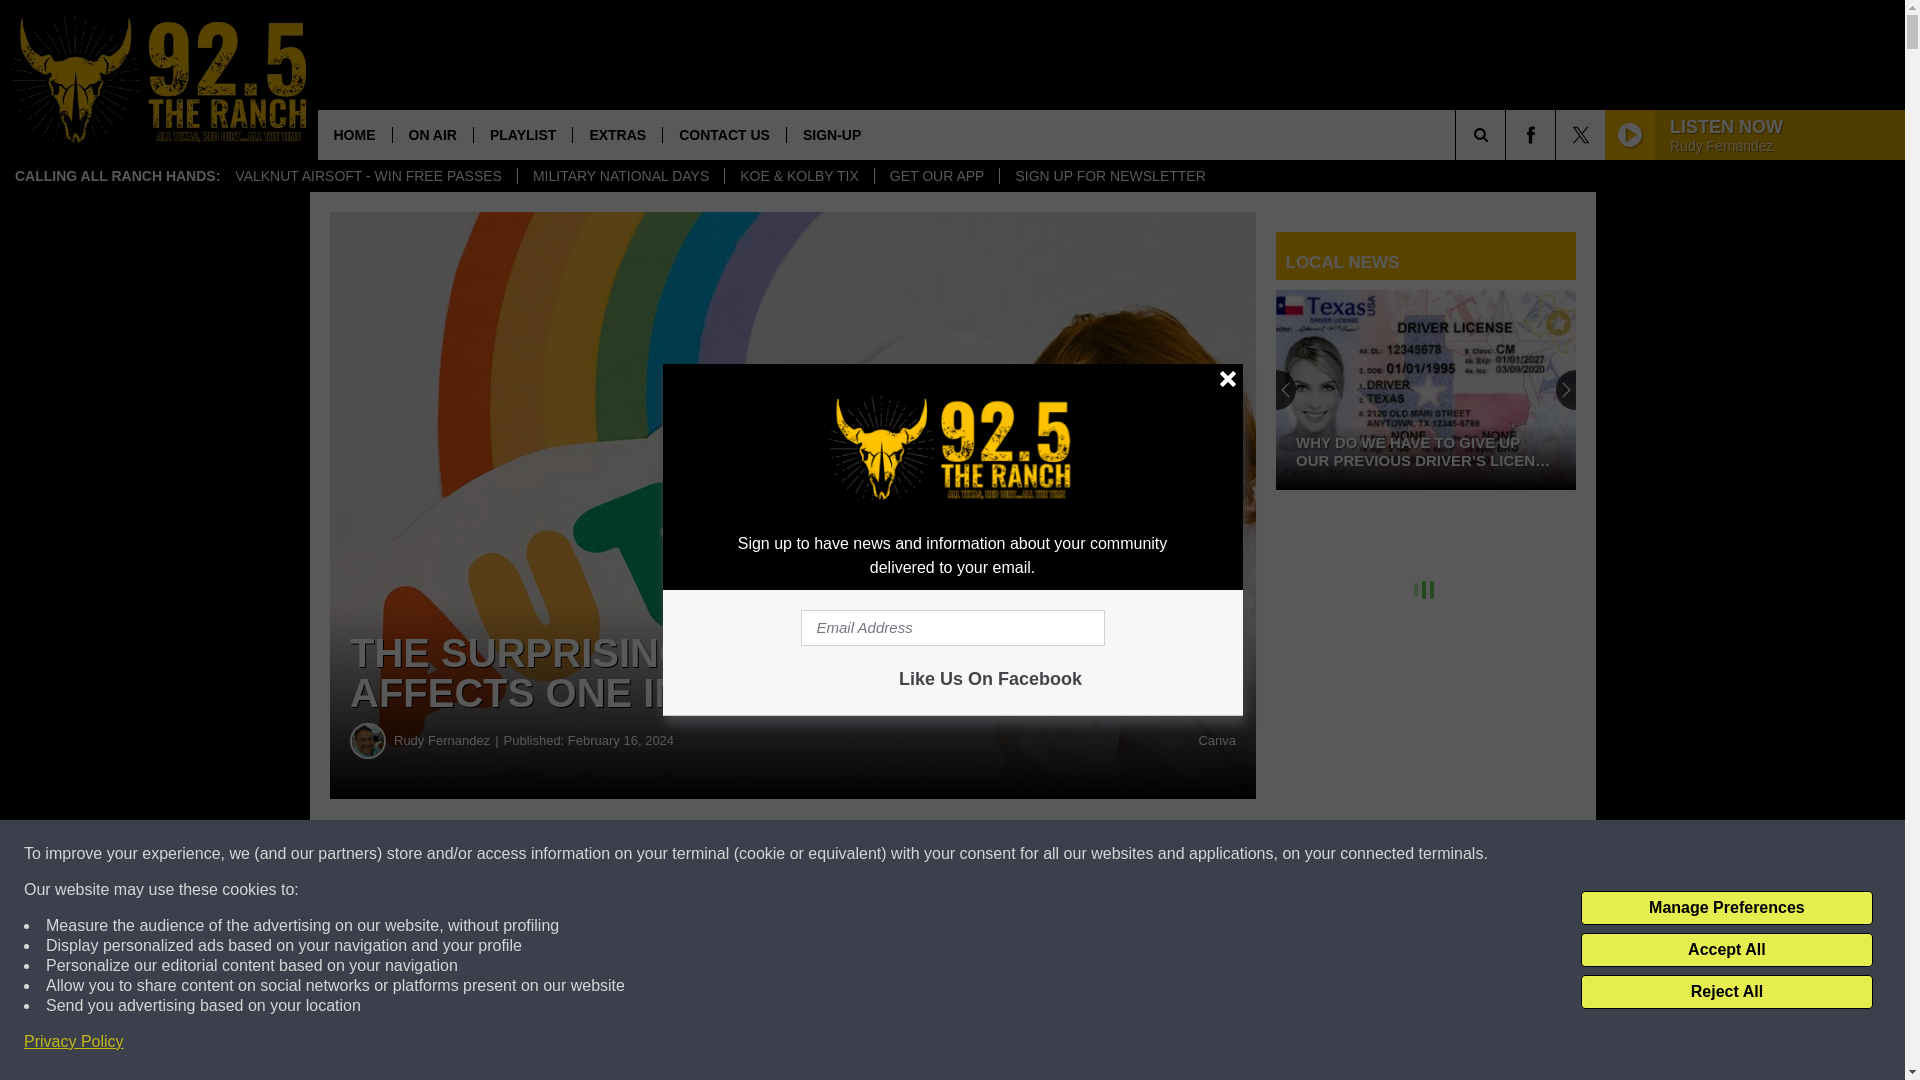 This screenshot has width=1920, height=1080. I want to click on PLAYLIST, so click(522, 134).